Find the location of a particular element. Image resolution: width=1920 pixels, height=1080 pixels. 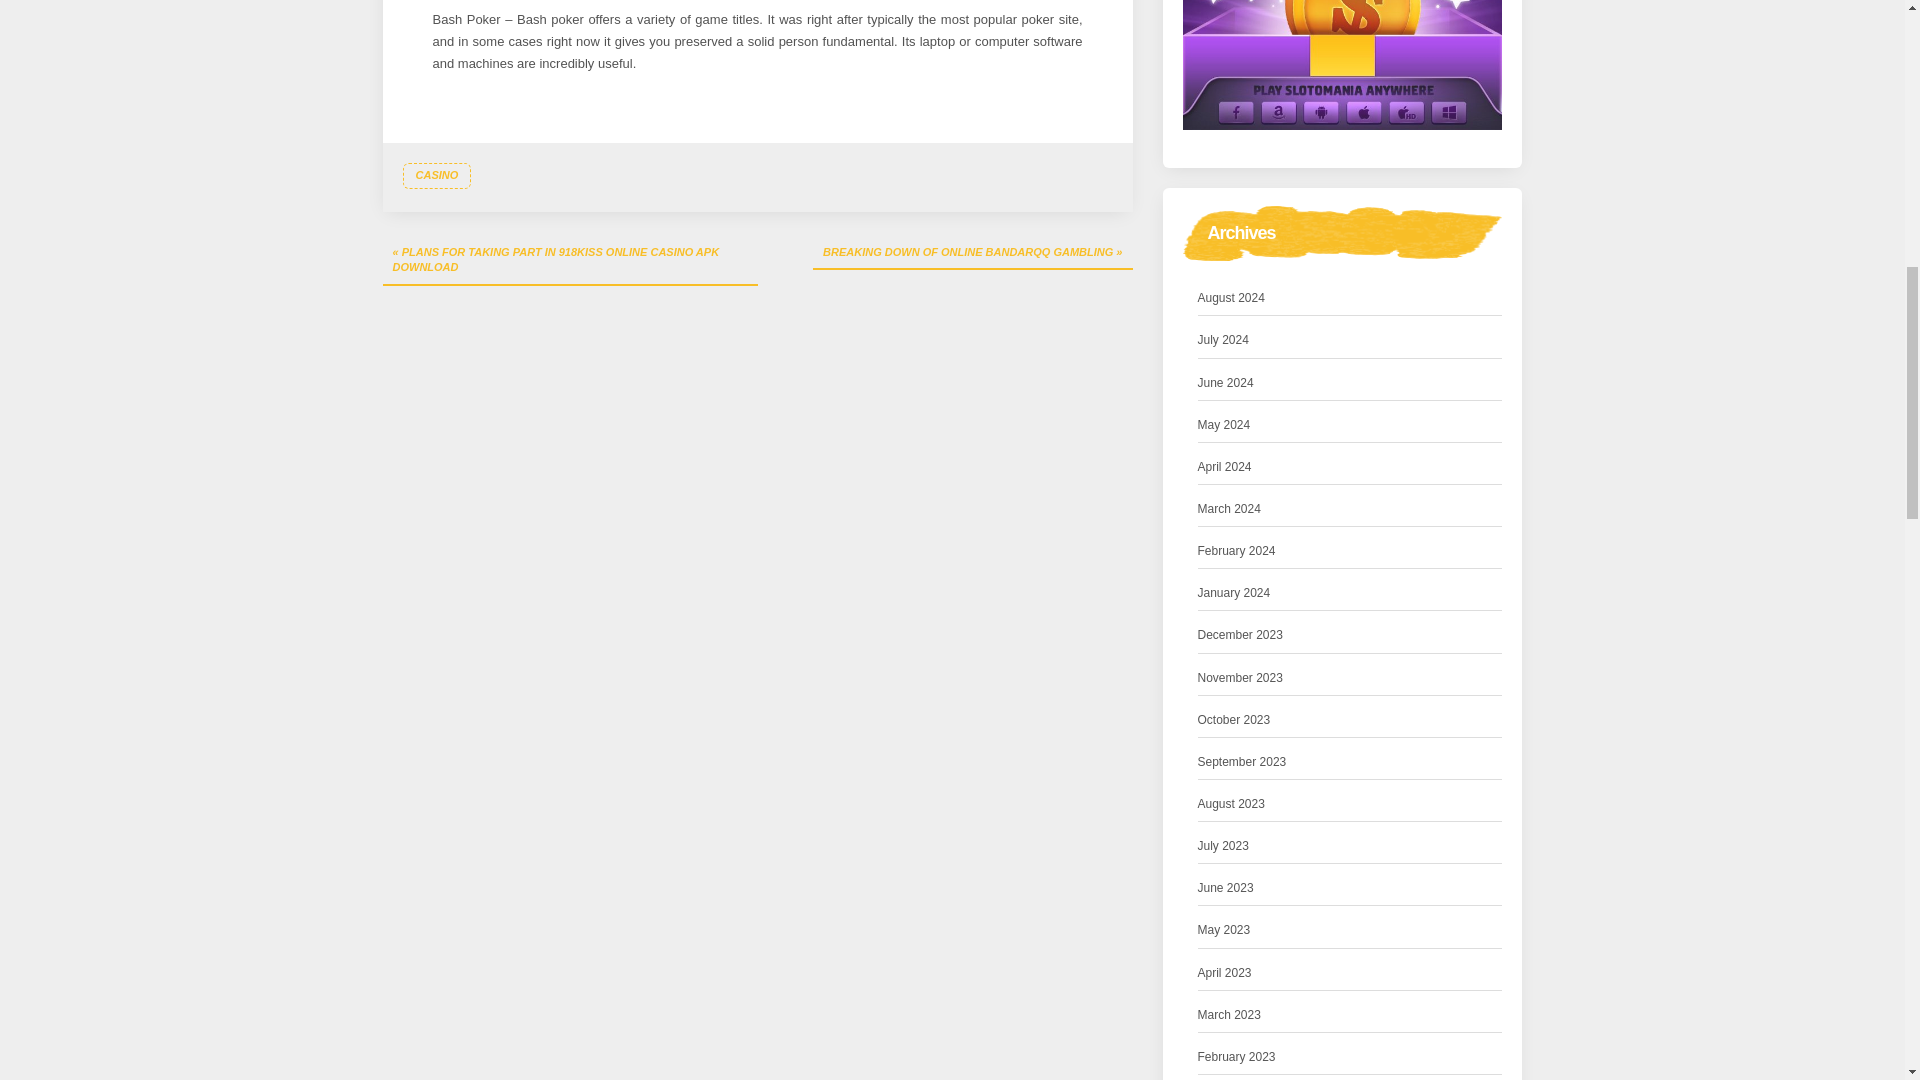

June 2024 is located at coordinates (1226, 383).